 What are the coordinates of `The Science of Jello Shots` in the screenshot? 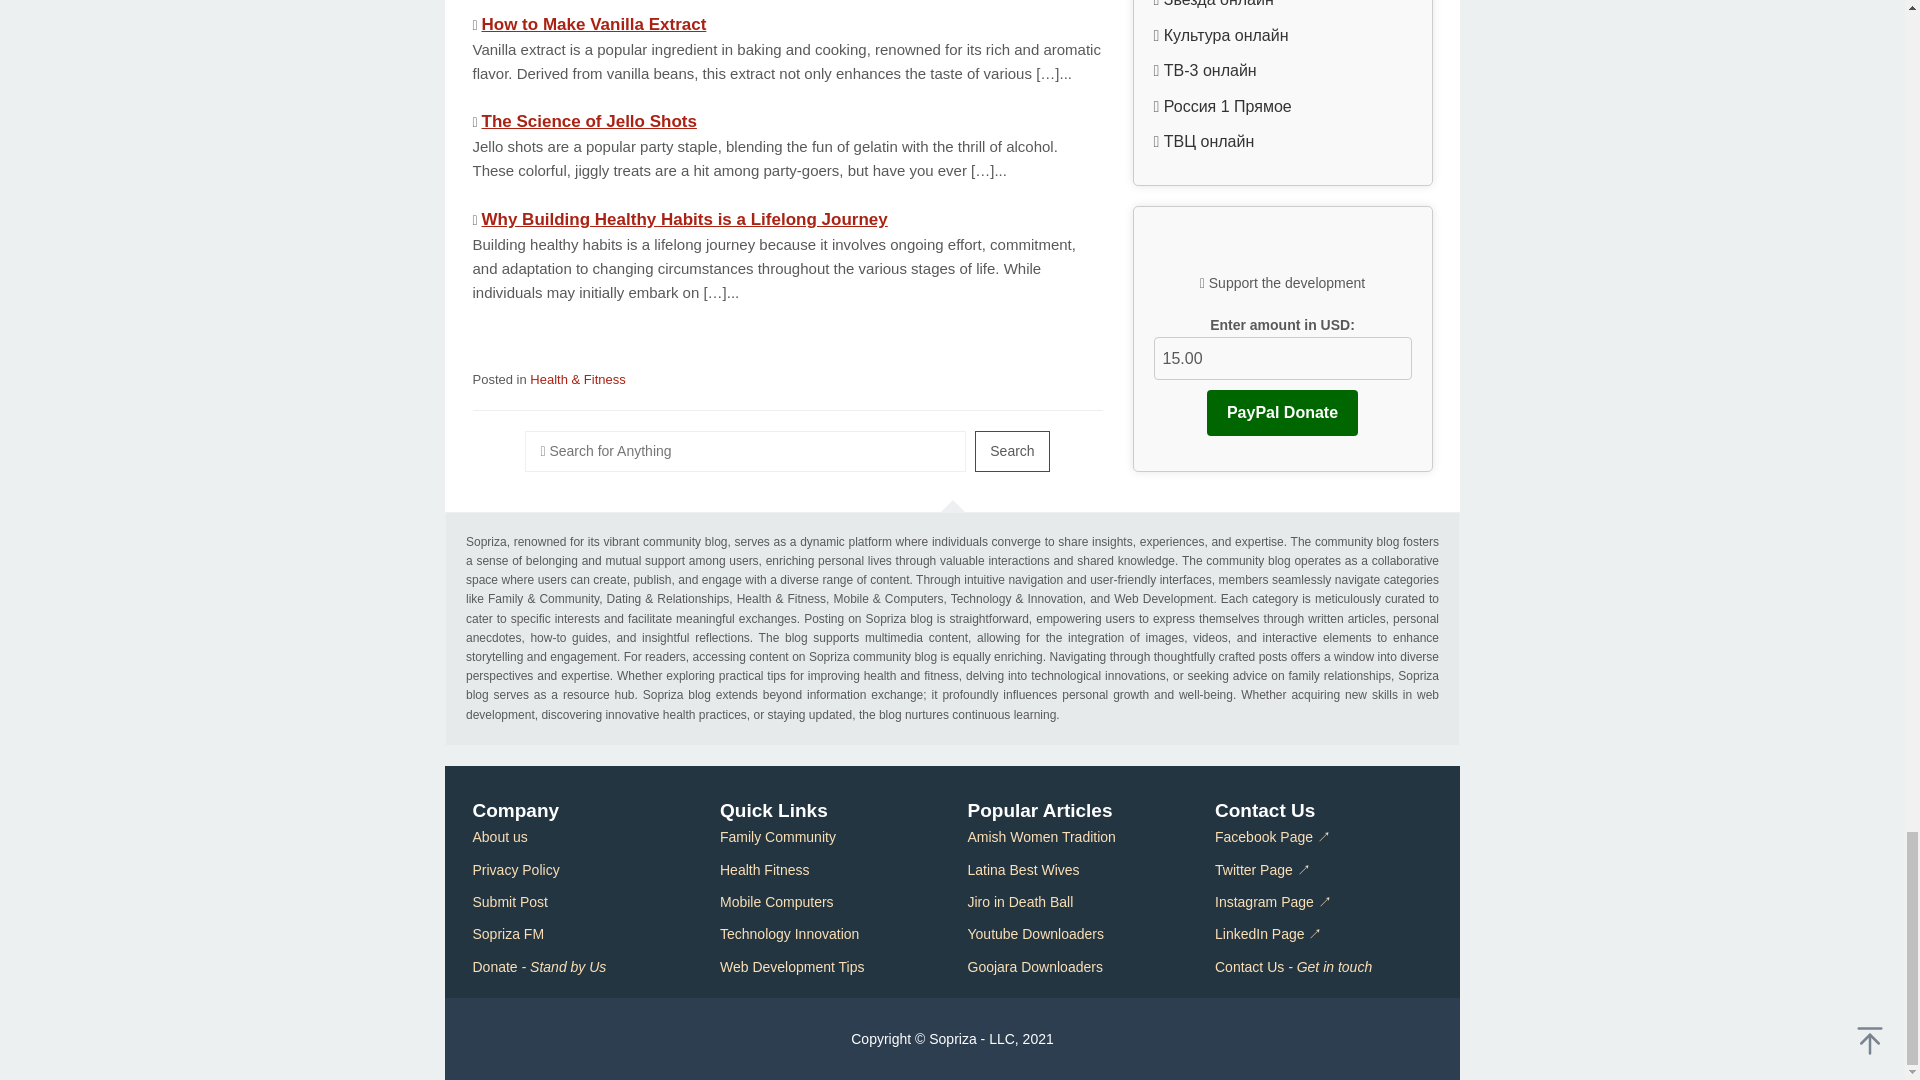 It's located at (588, 121).